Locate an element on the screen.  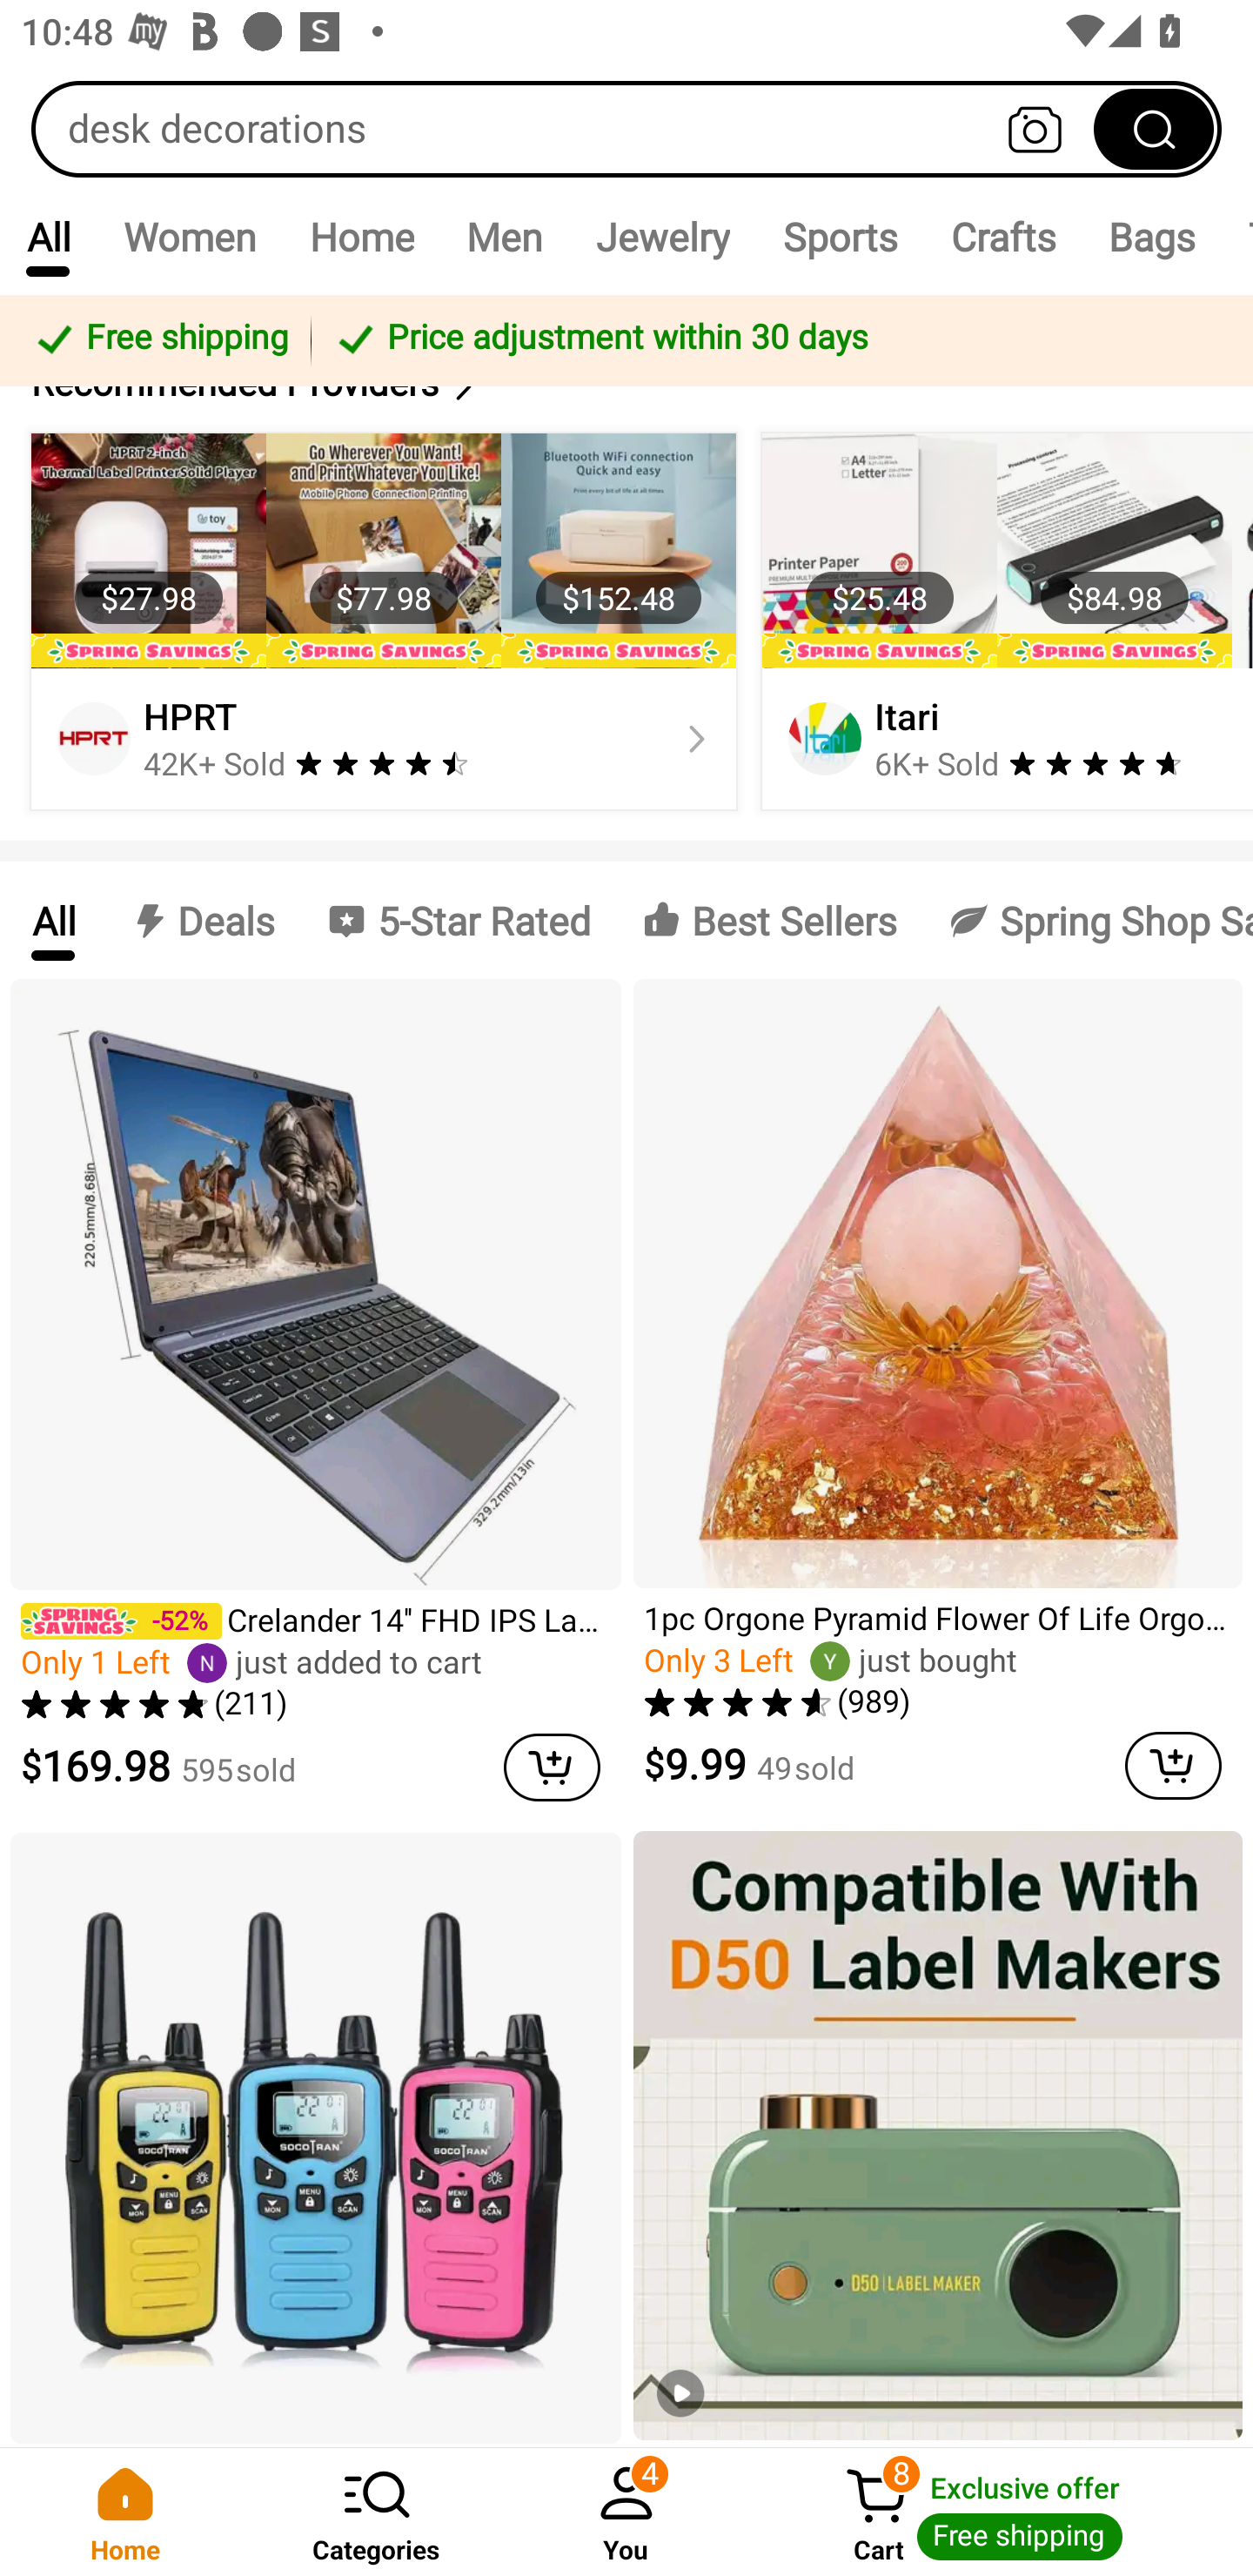
Deals Deals Deals is located at coordinates (200, 919).